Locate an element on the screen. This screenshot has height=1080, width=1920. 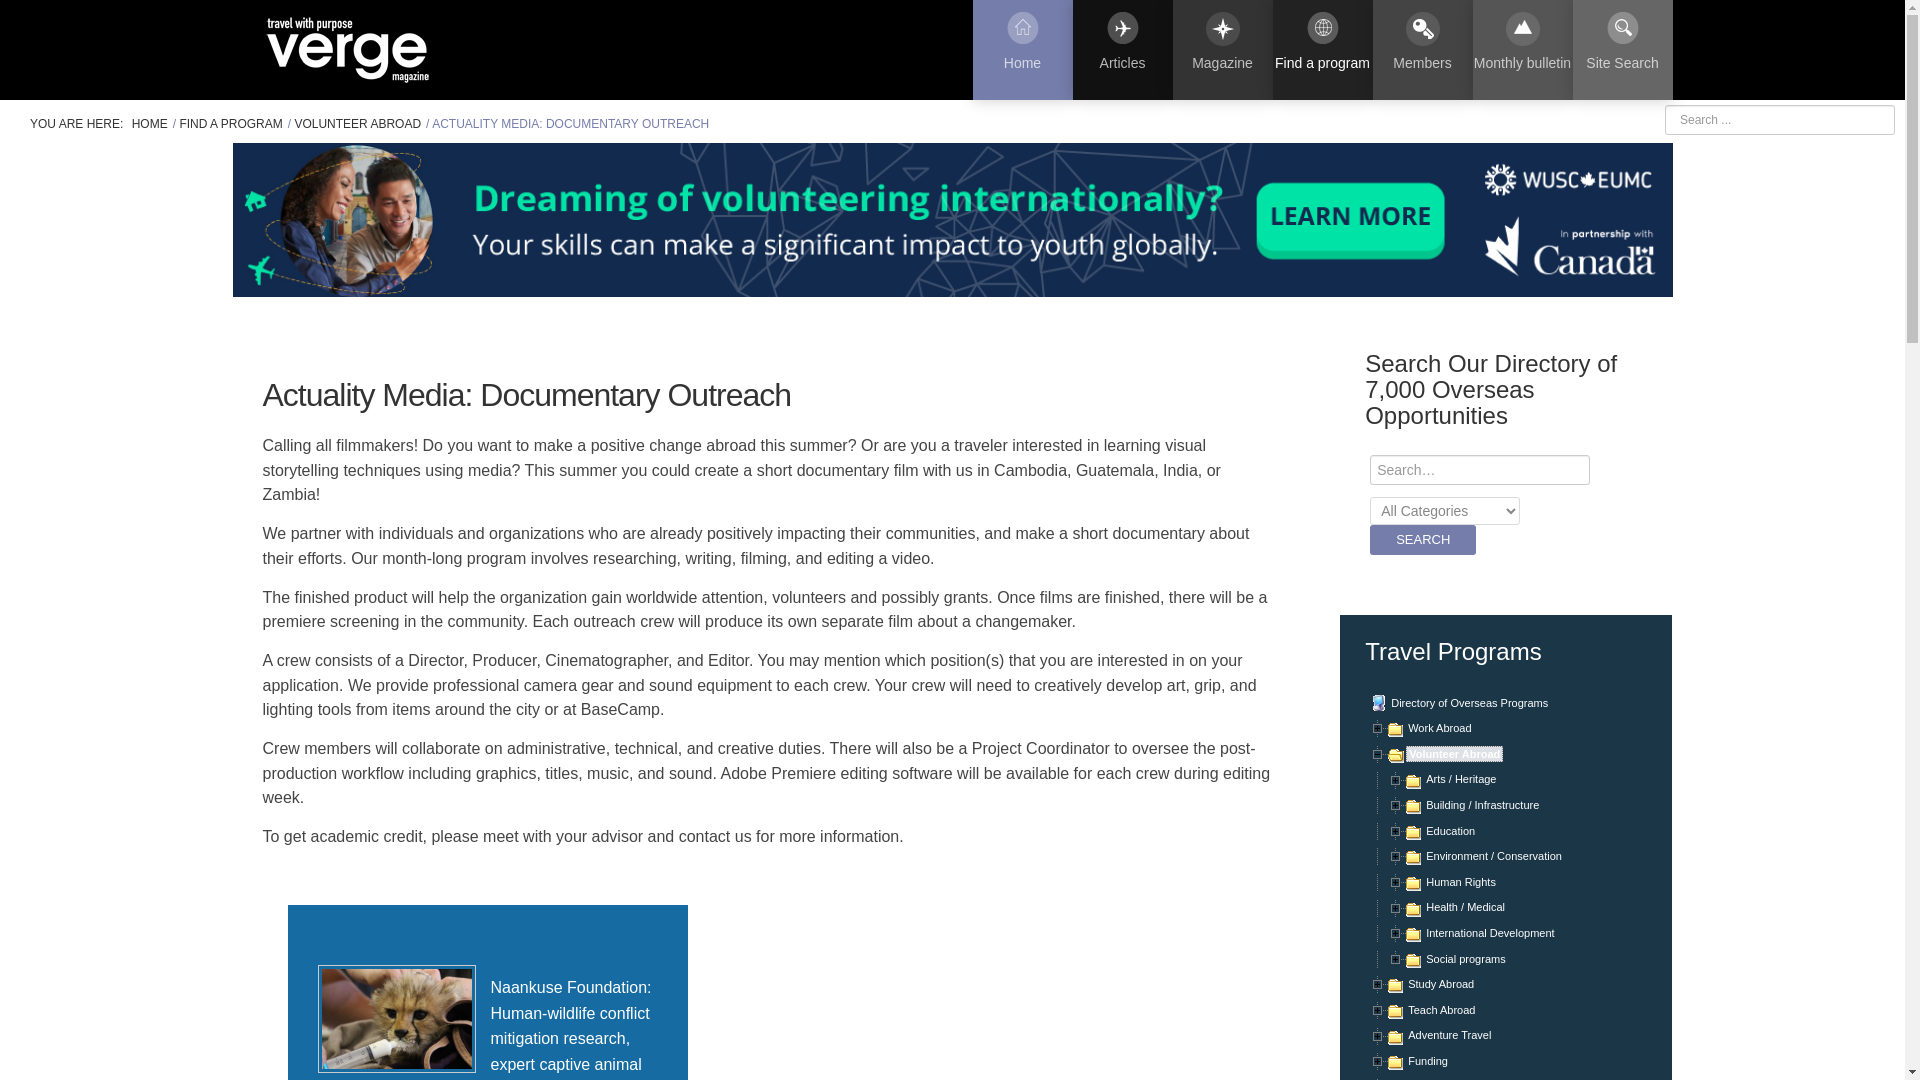
Magazine is located at coordinates (1221, 50).